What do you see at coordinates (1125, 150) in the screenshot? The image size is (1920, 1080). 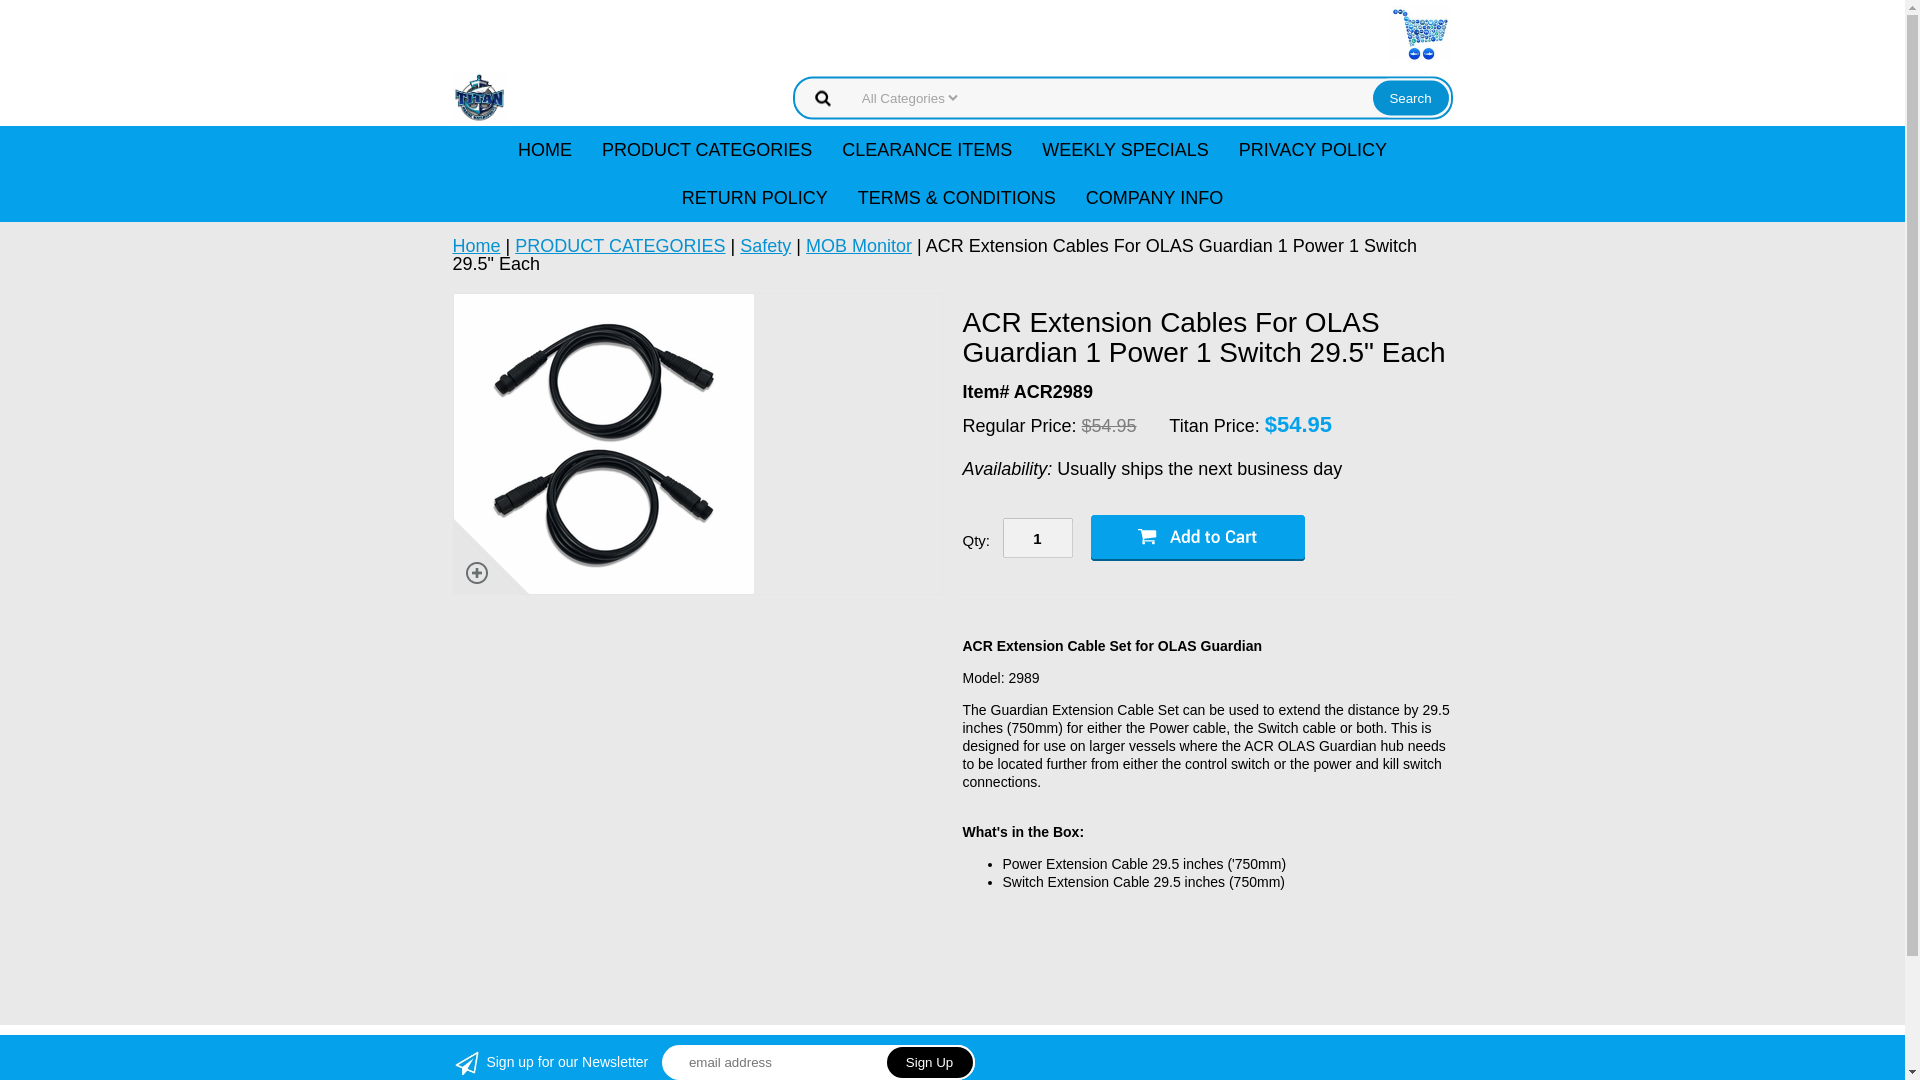 I see `WEEKLY SPECIALS` at bounding box center [1125, 150].